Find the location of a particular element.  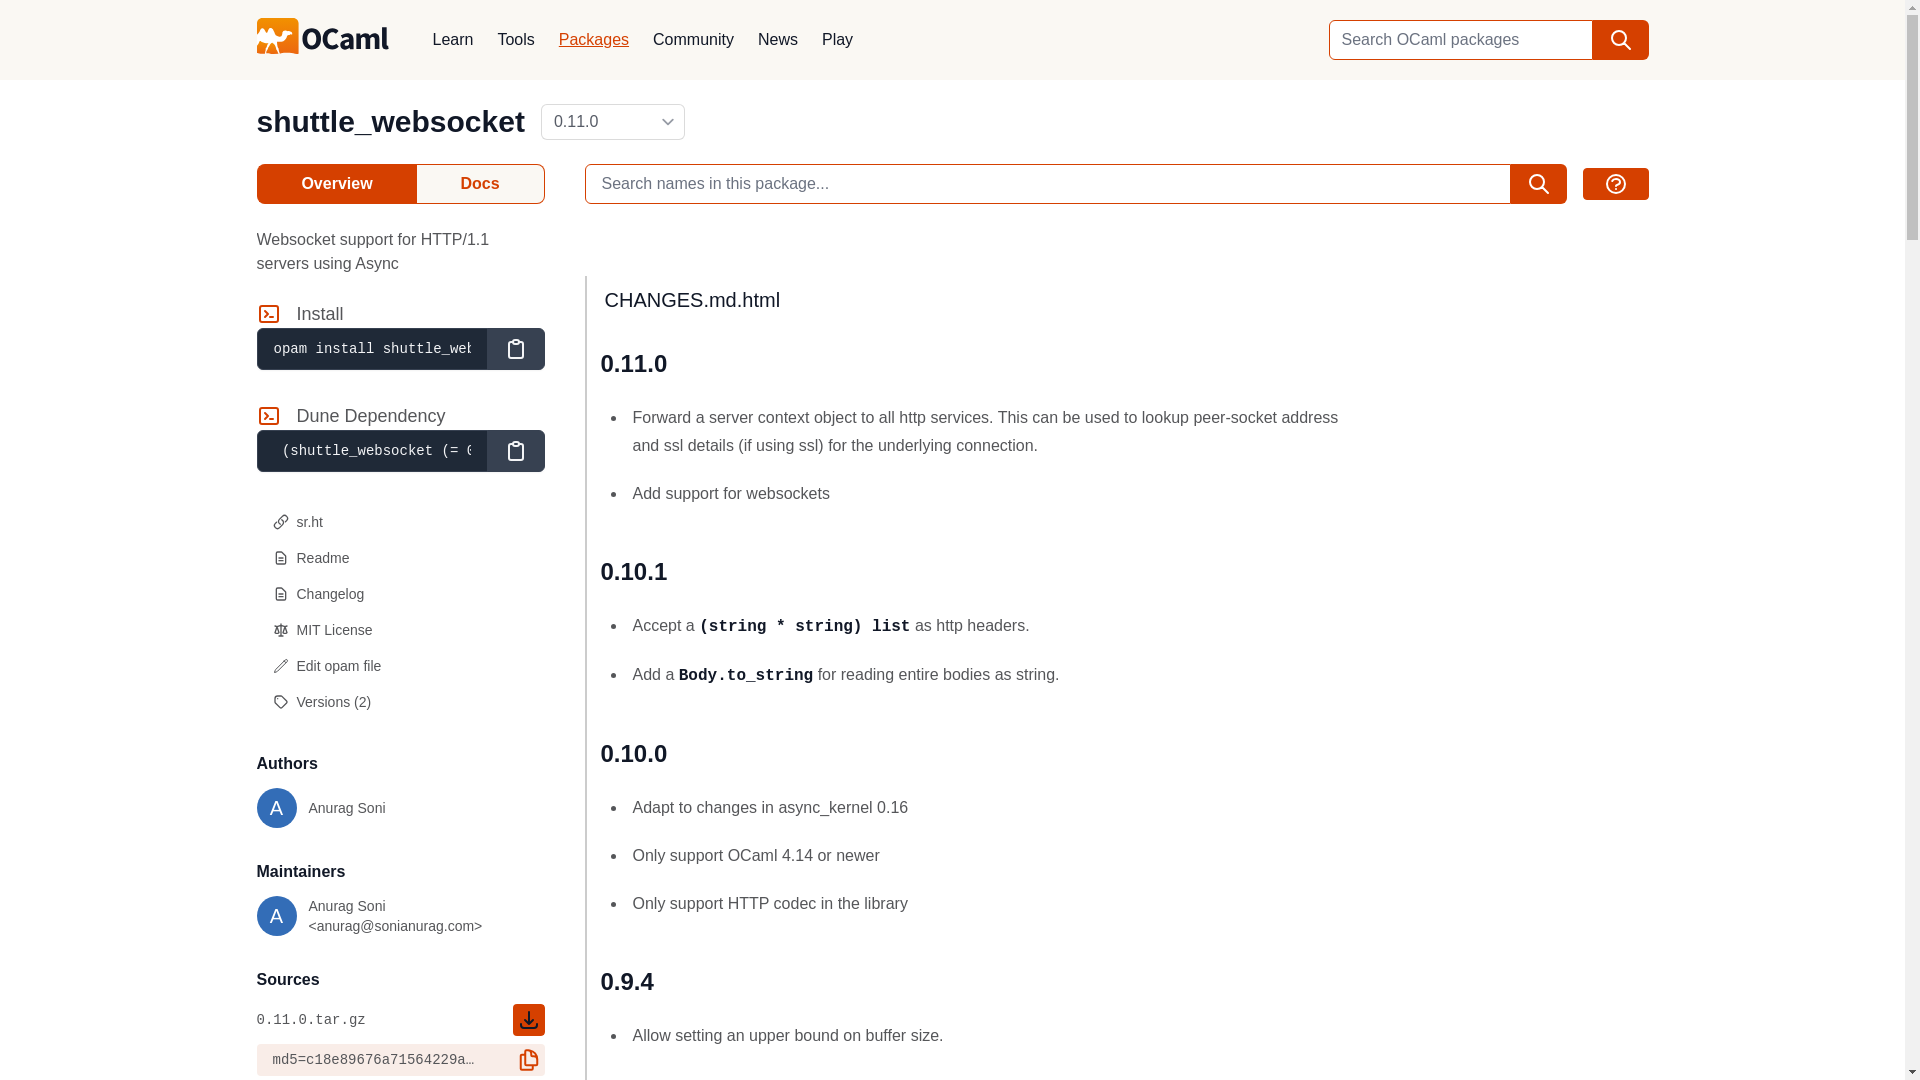

Copy to clipboard is located at coordinates (514, 349).